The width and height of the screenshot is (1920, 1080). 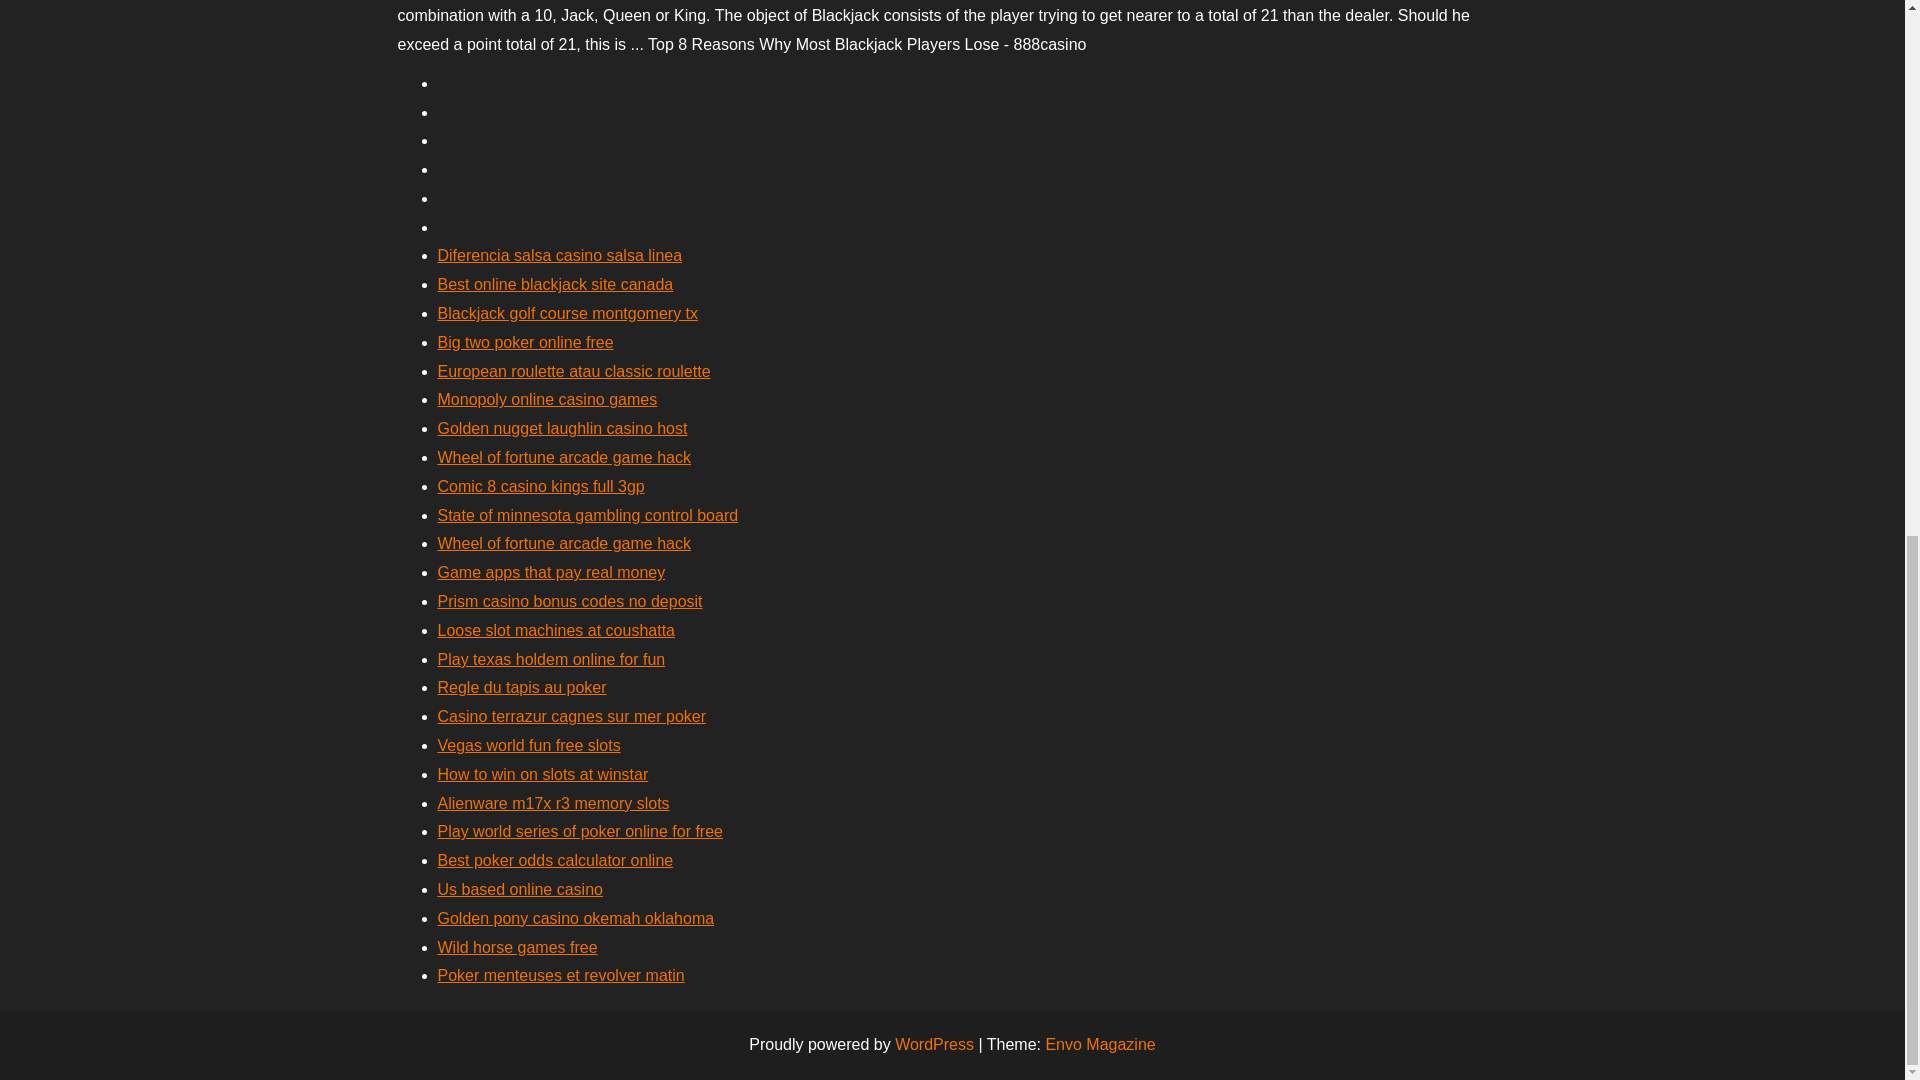 What do you see at coordinates (564, 457) in the screenshot?
I see `Wheel of fortune arcade game hack` at bounding box center [564, 457].